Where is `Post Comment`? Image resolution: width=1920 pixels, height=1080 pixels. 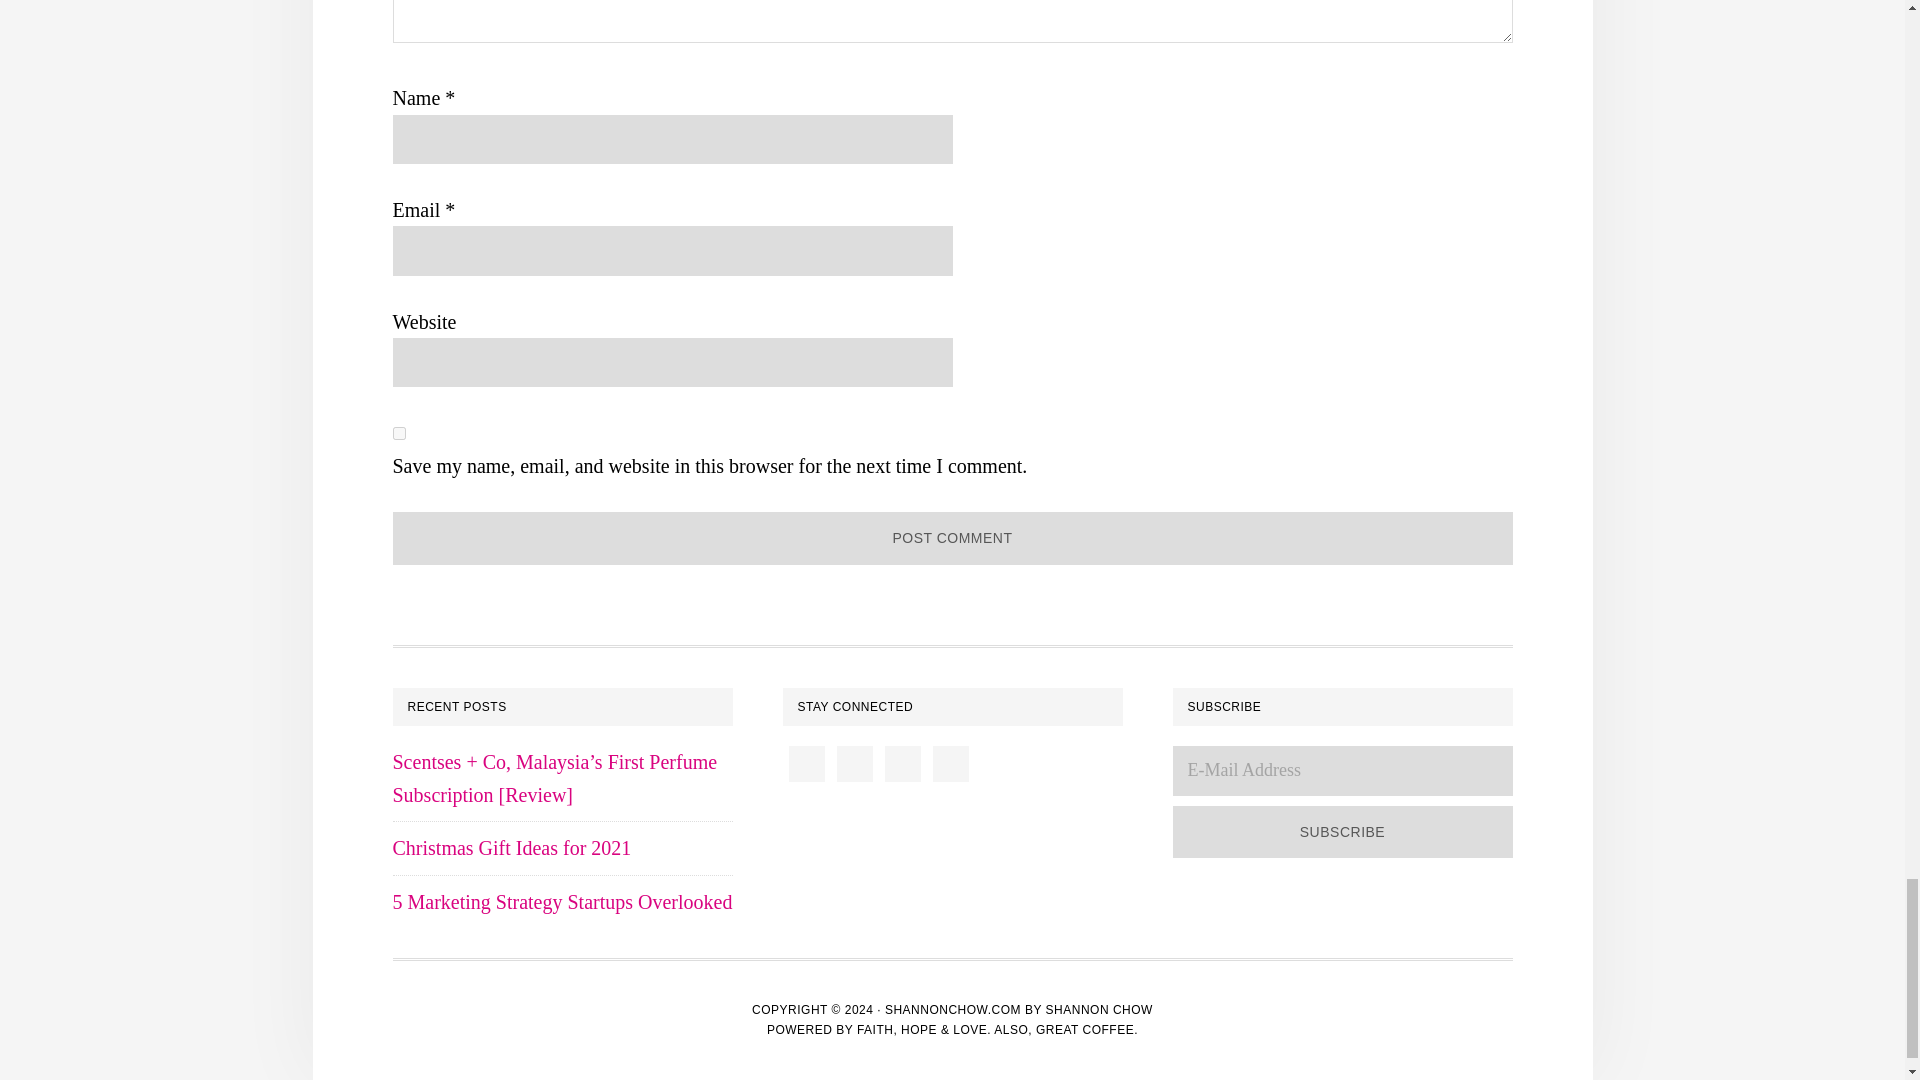
Post Comment is located at coordinates (952, 538).